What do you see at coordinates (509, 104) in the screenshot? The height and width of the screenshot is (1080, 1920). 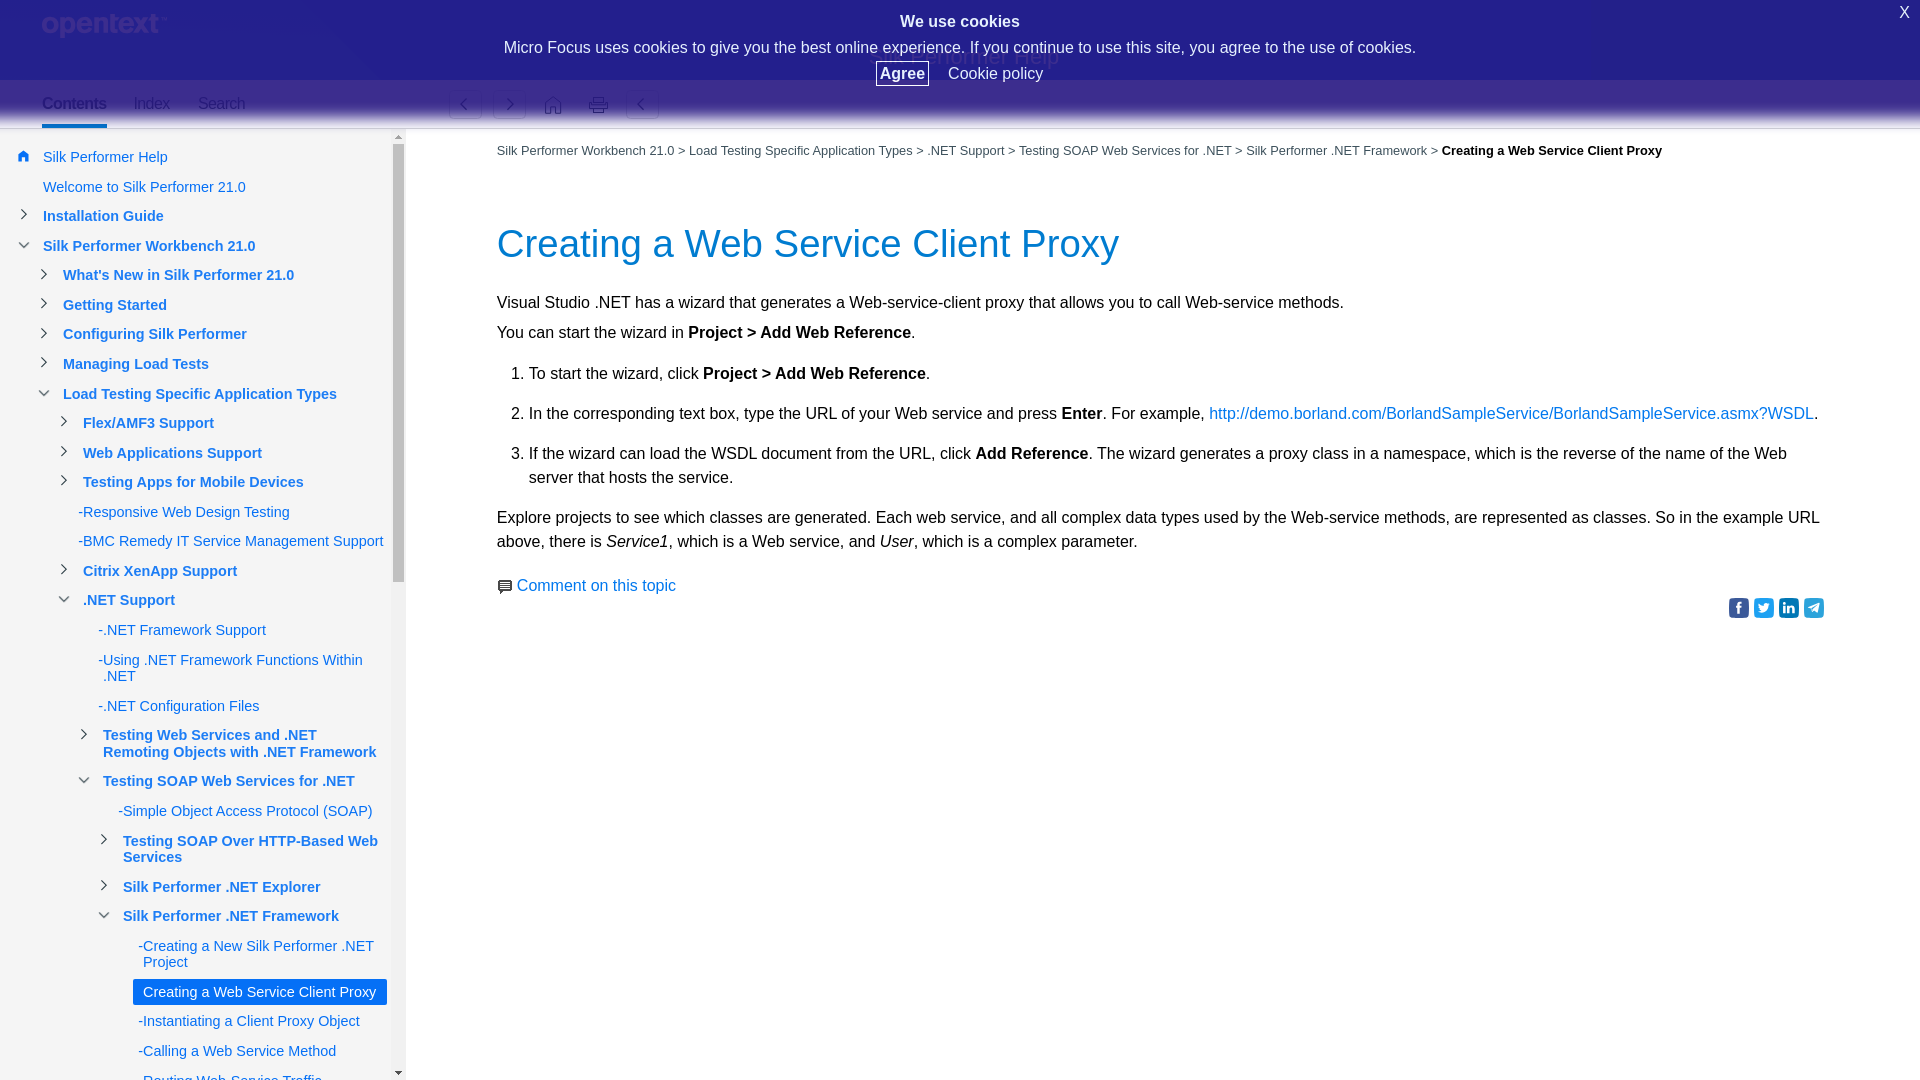 I see `Instantiating a Client Proxy Object` at bounding box center [509, 104].